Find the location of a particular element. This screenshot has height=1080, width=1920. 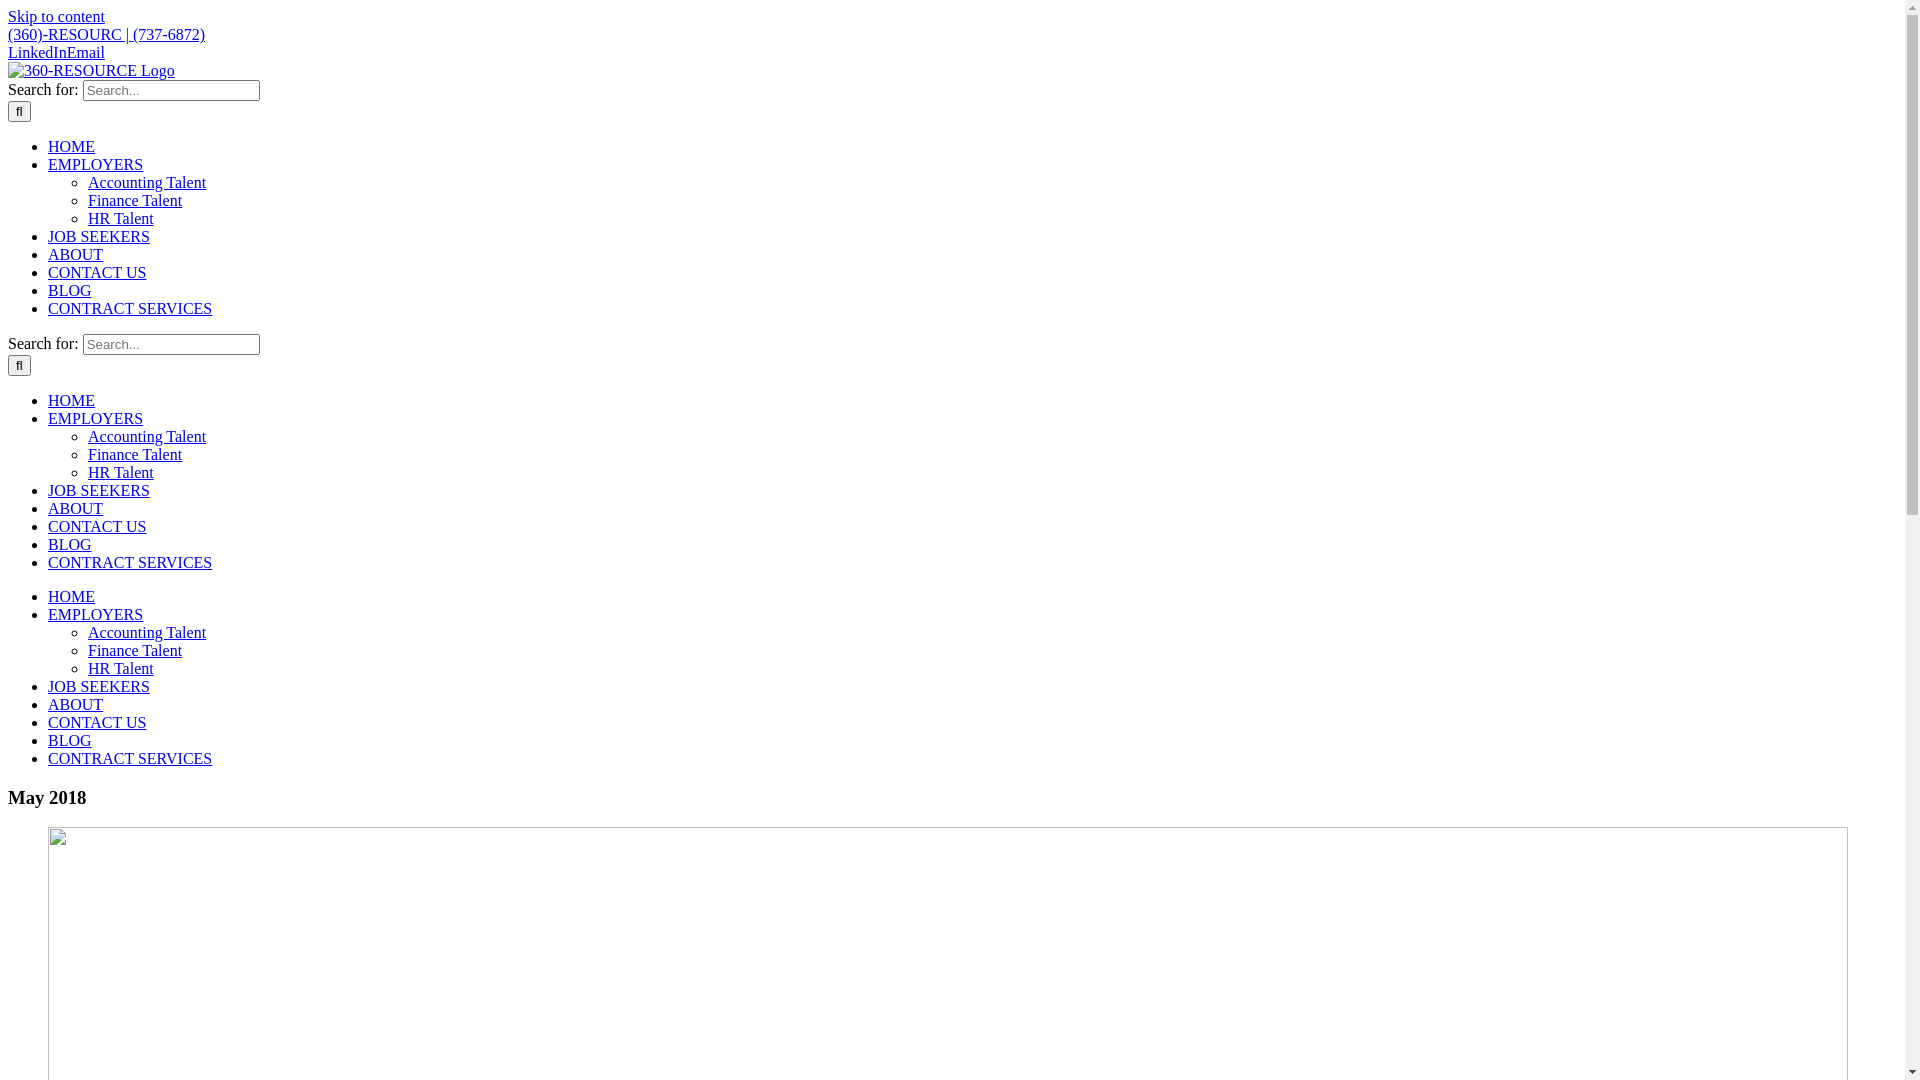

(360)-RESOURC | (737-6872) is located at coordinates (106, 34).